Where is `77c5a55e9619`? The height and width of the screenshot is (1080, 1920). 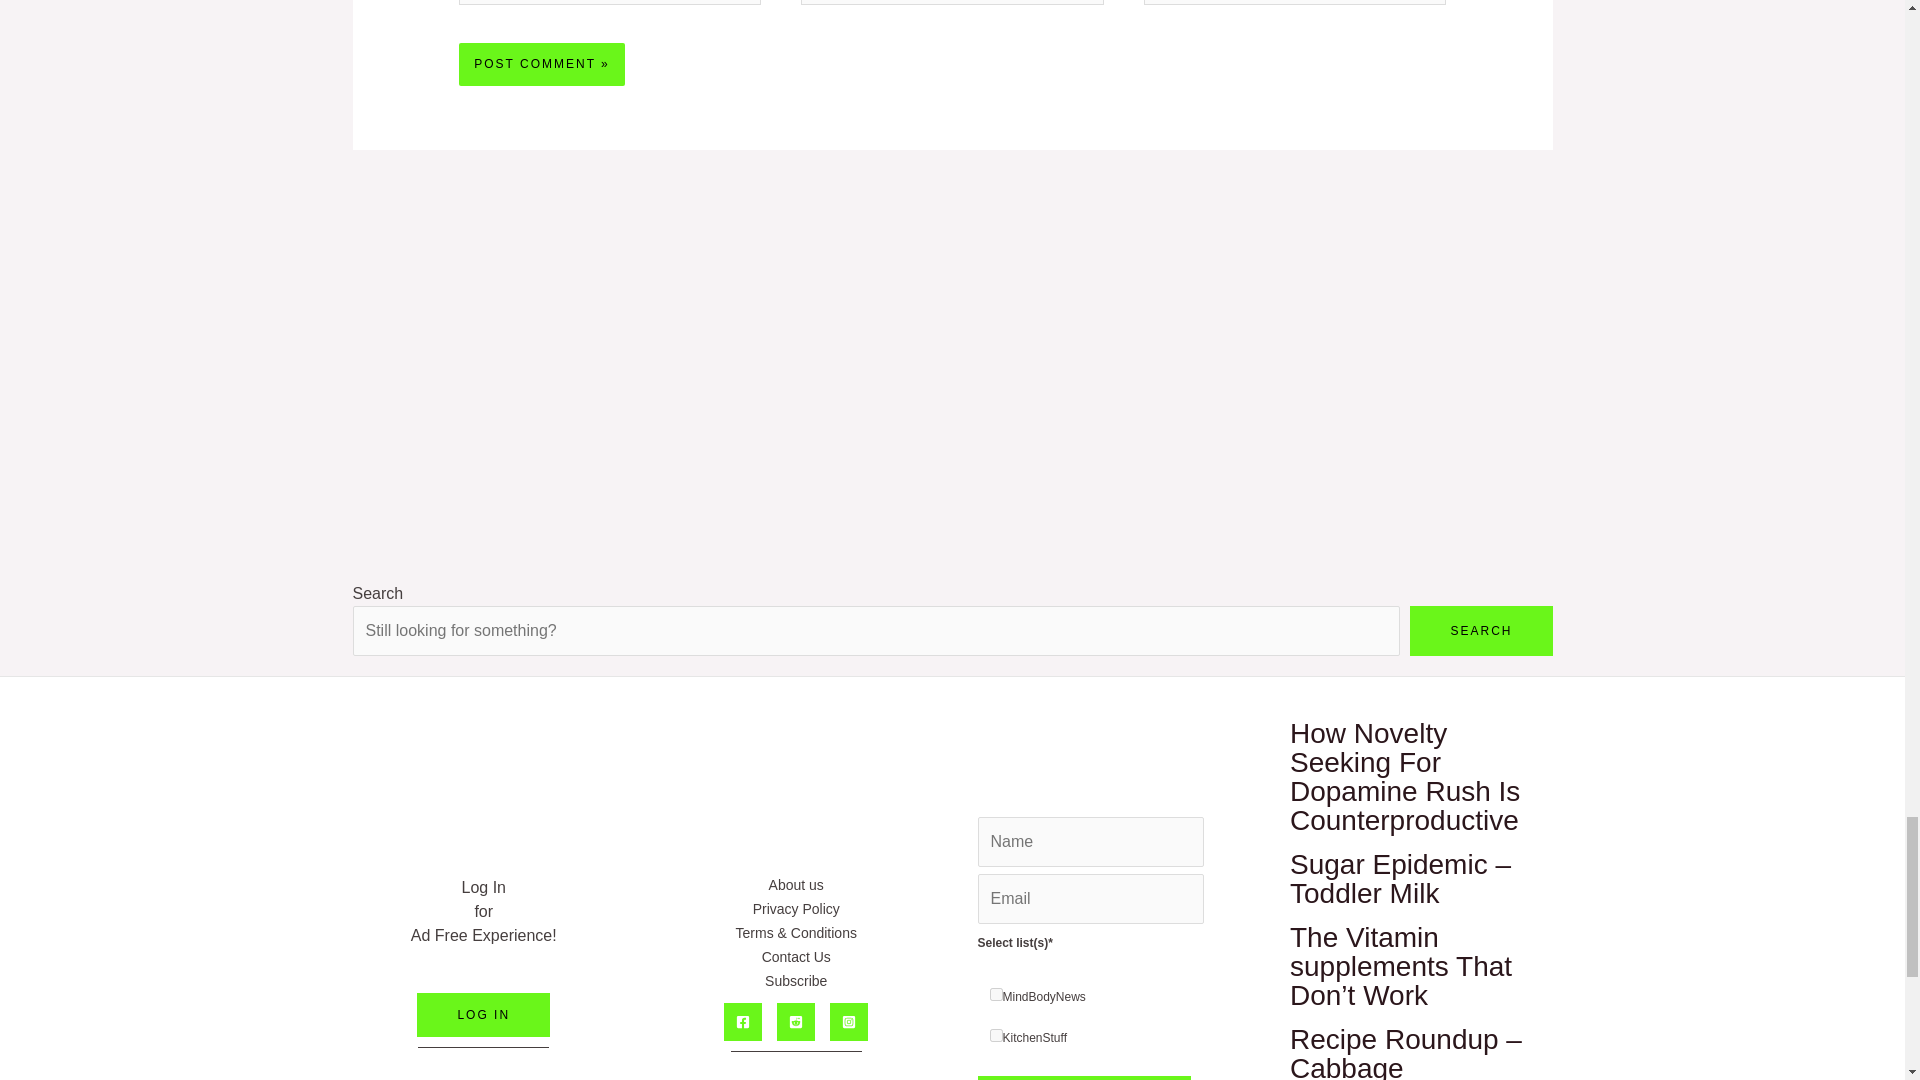
77c5a55e9619 is located at coordinates (996, 994).